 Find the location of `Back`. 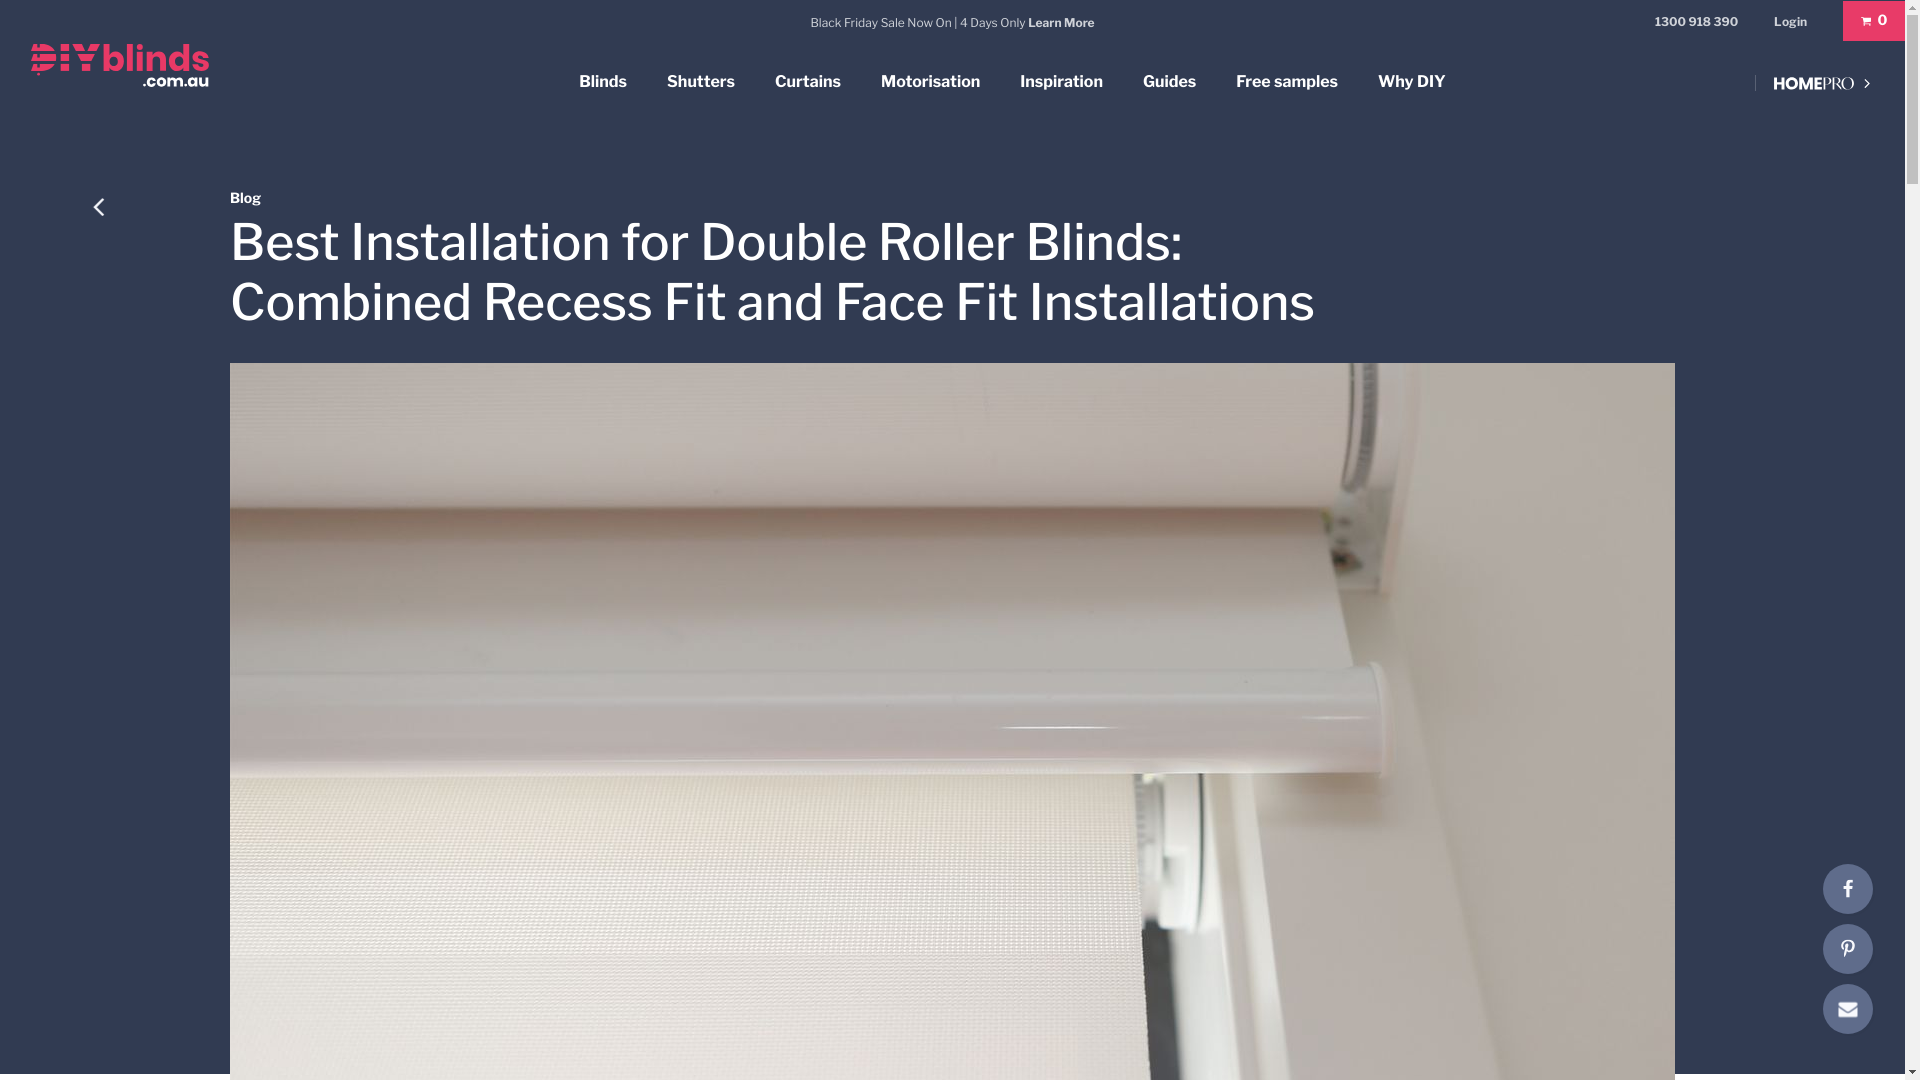

Back is located at coordinates (98, 206).